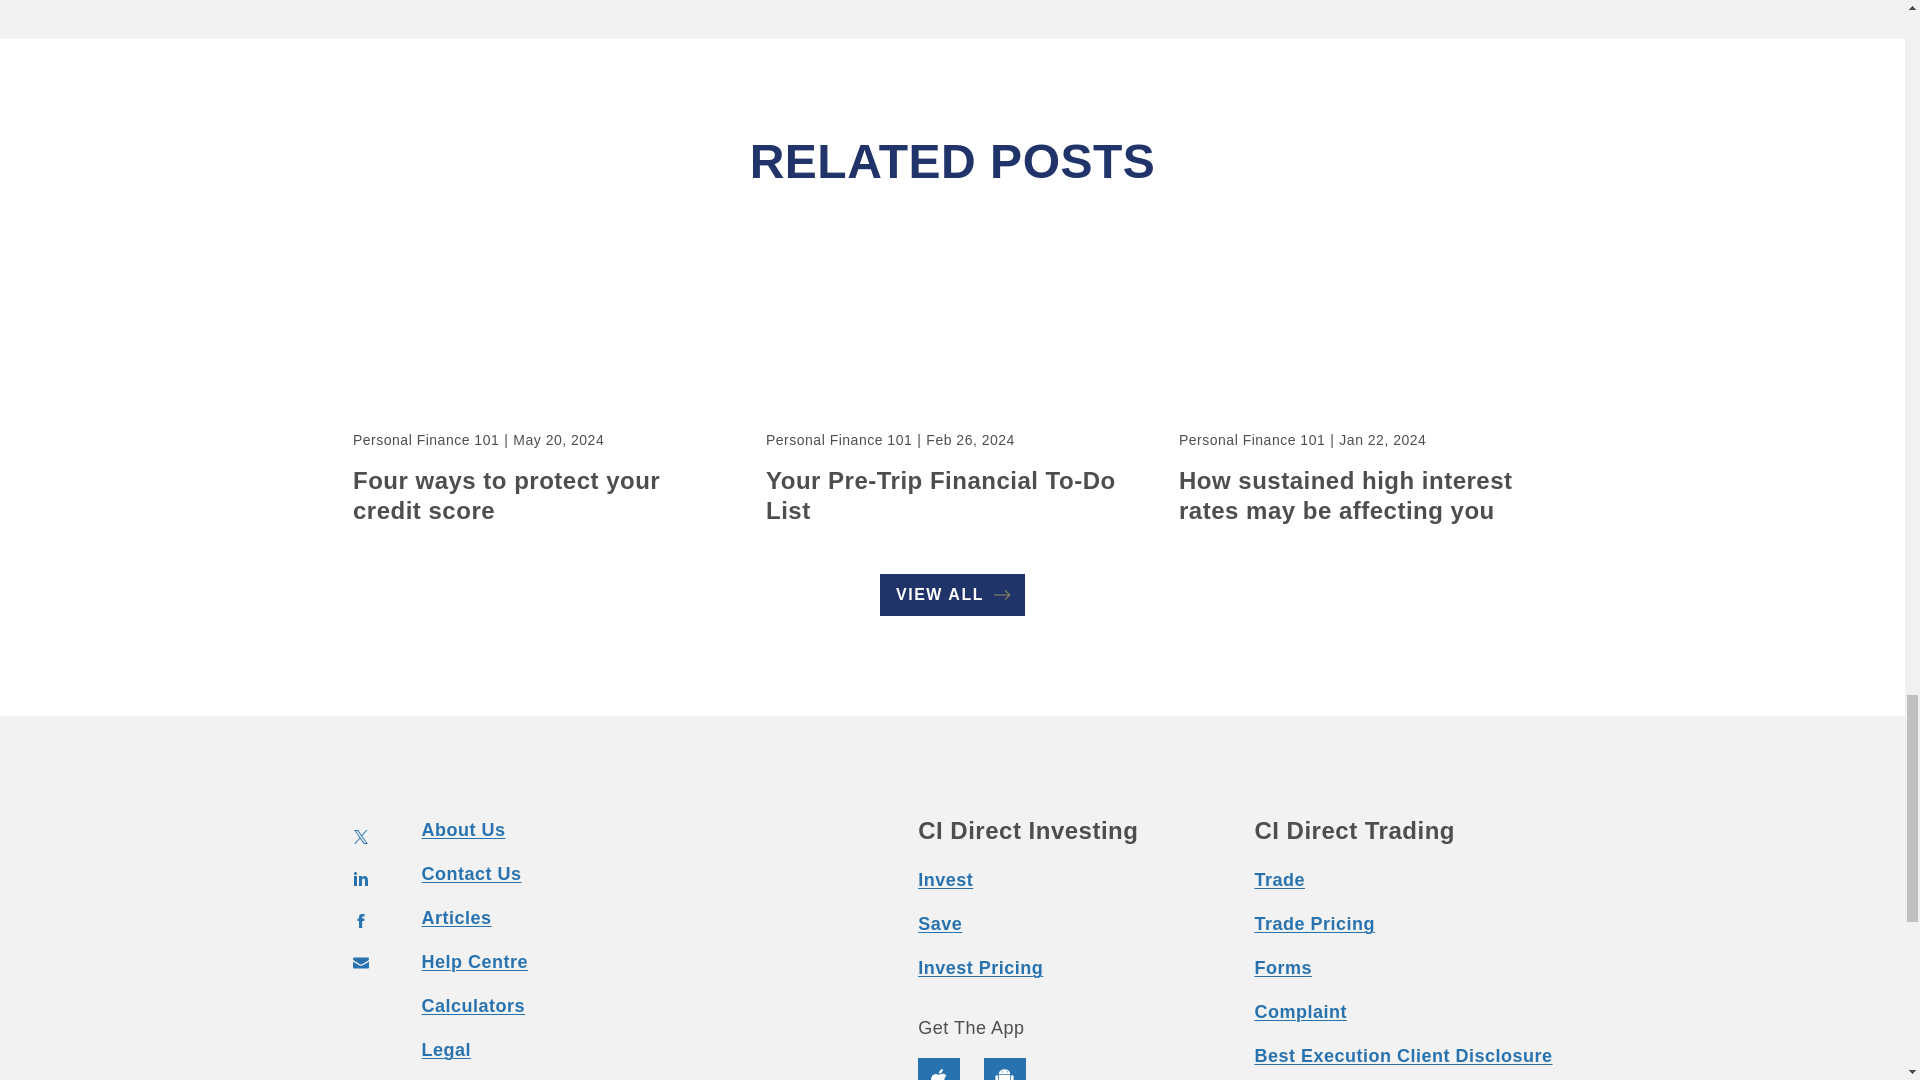 This screenshot has height=1080, width=1920. What do you see at coordinates (1004, 1069) in the screenshot?
I see `Android` at bounding box center [1004, 1069].